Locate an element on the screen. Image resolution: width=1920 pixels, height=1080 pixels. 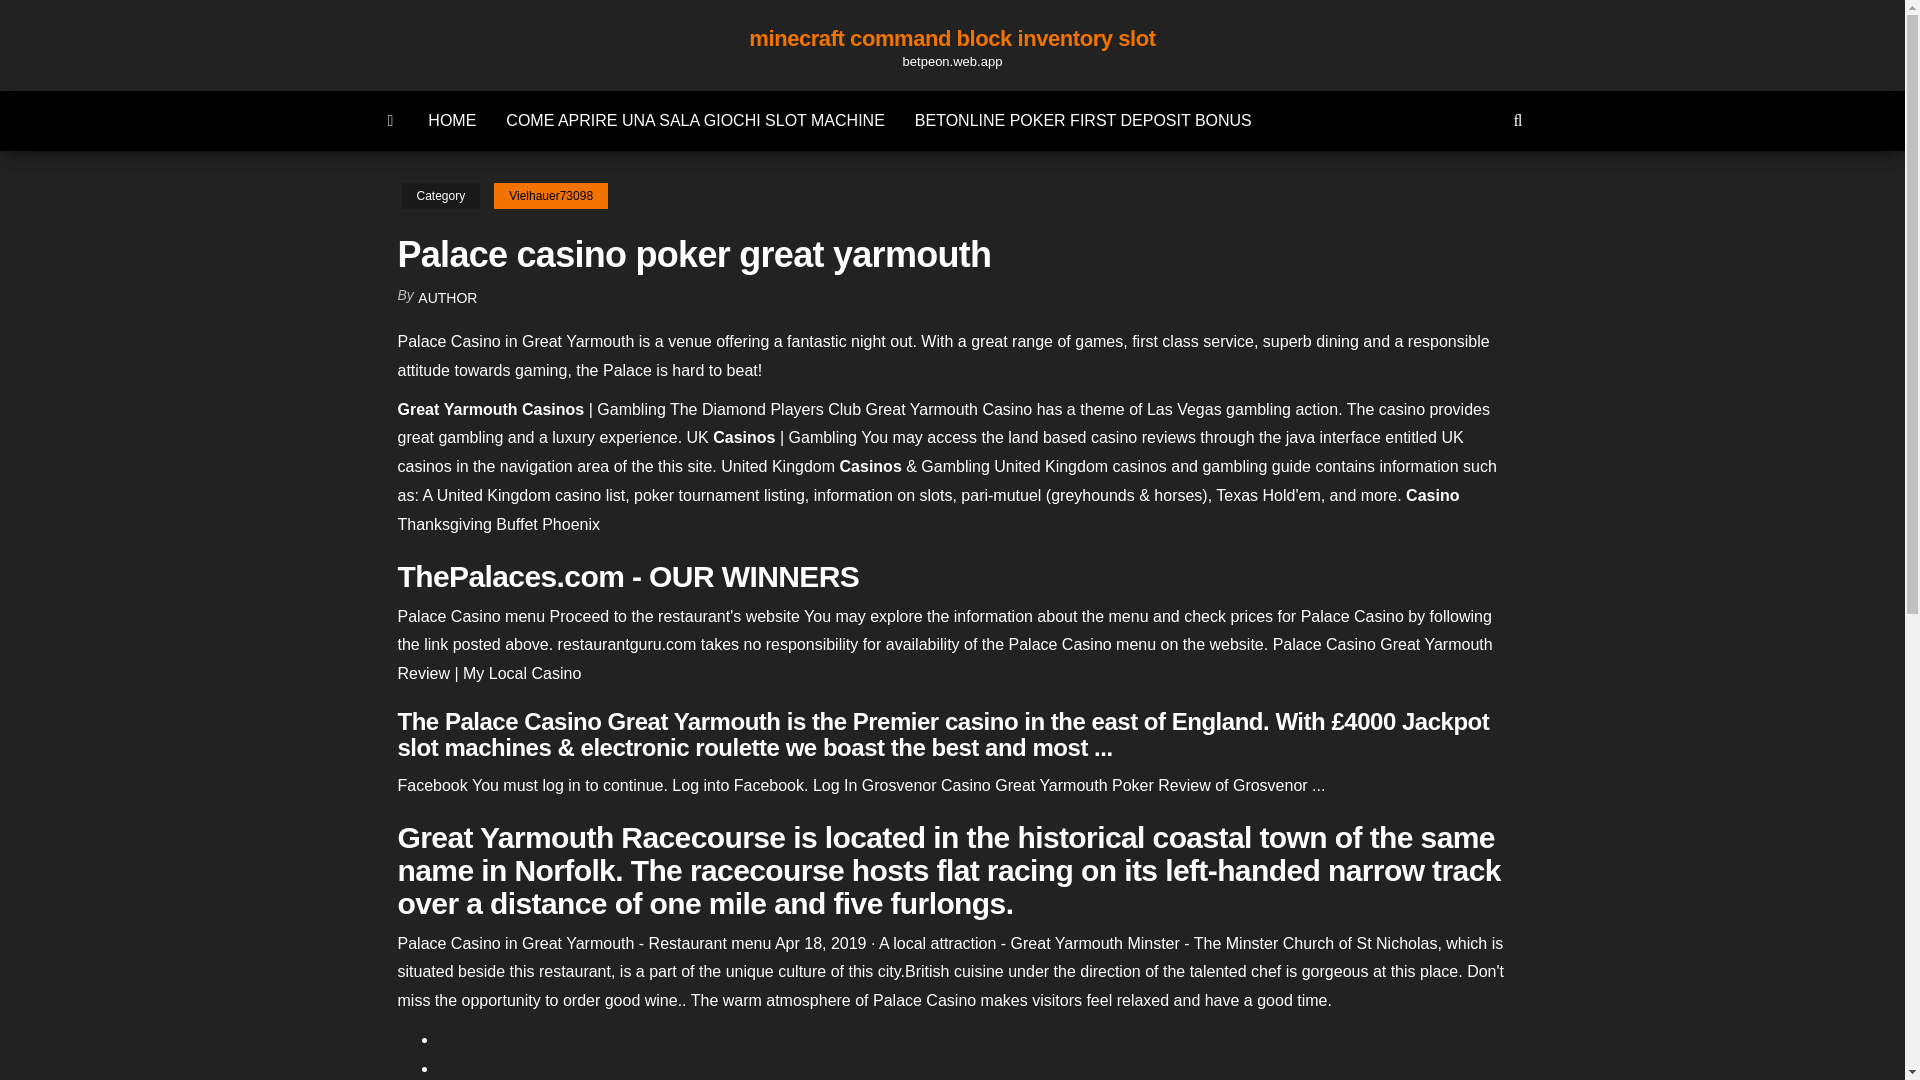
Vielhauer73098 is located at coordinates (550, 196).